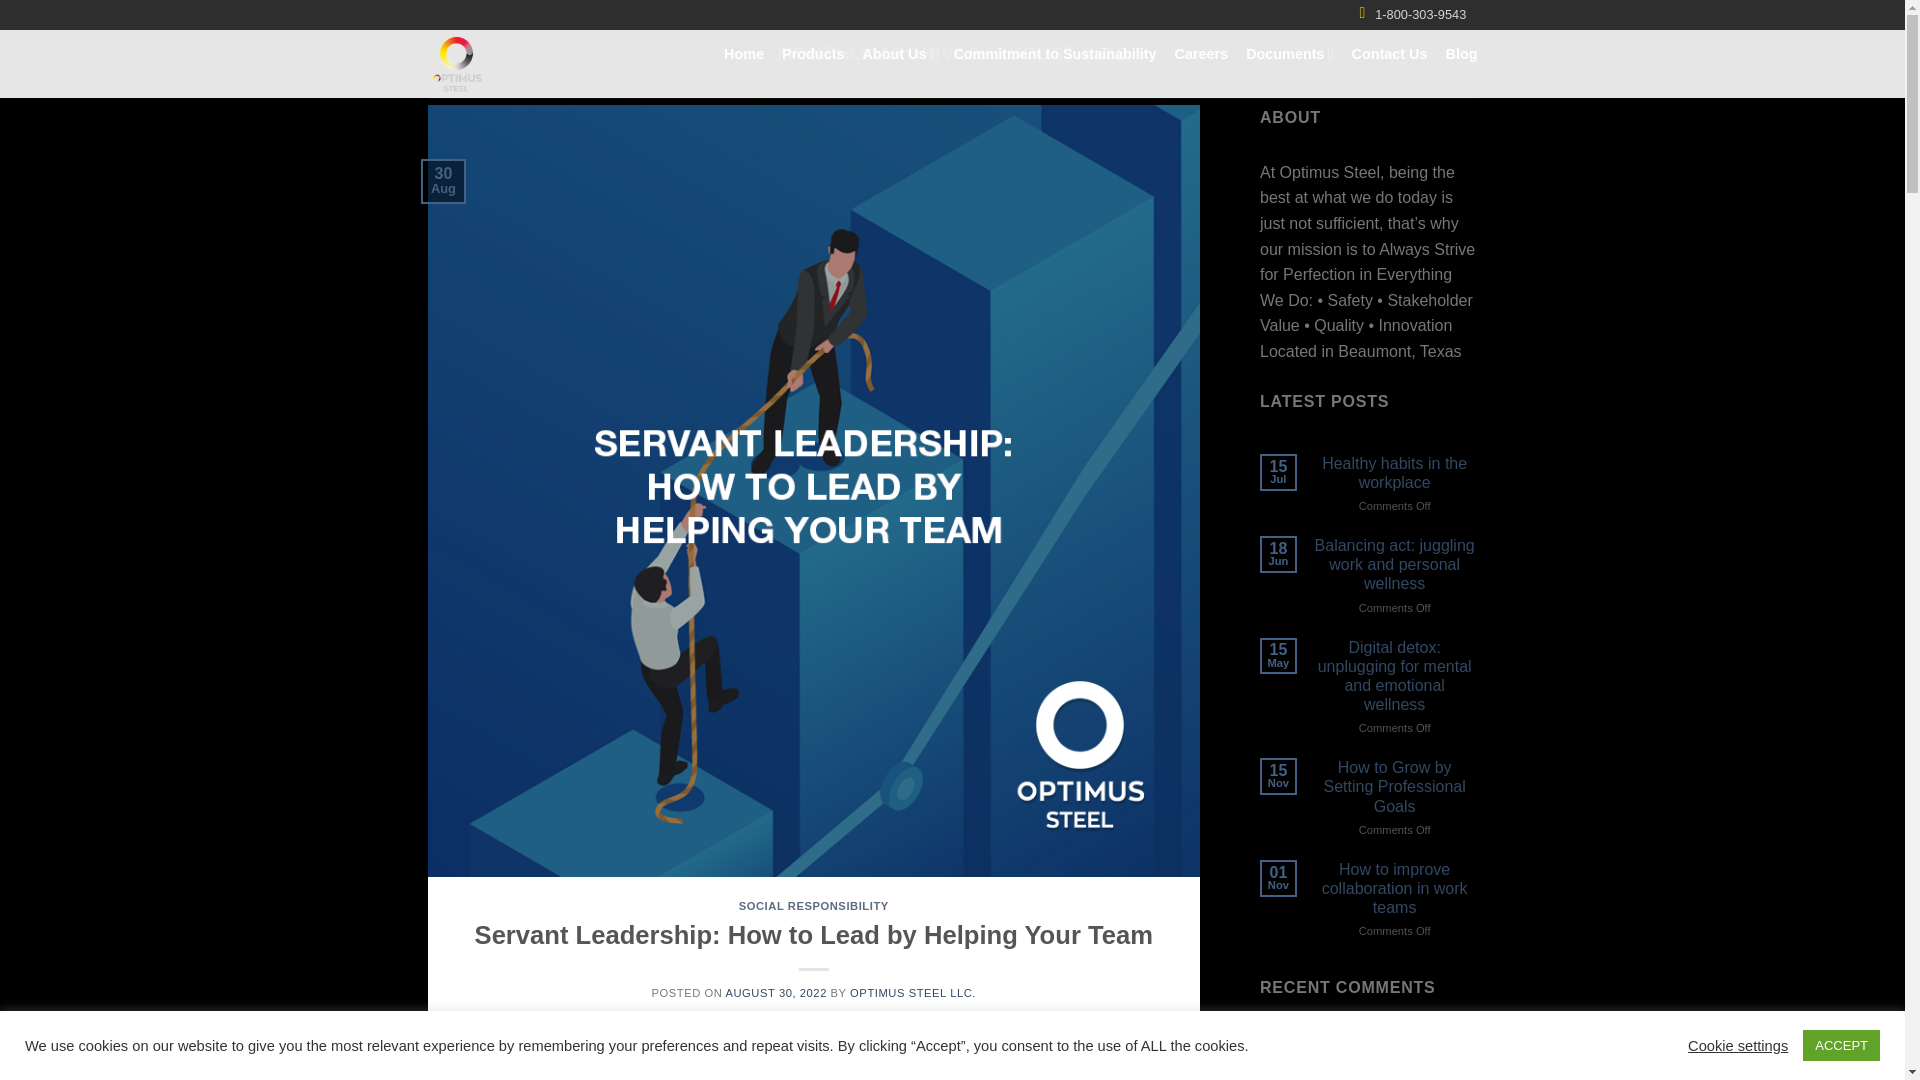  I want to click on Balancing act: juggling work and personal wellness, so click(1394, 564).